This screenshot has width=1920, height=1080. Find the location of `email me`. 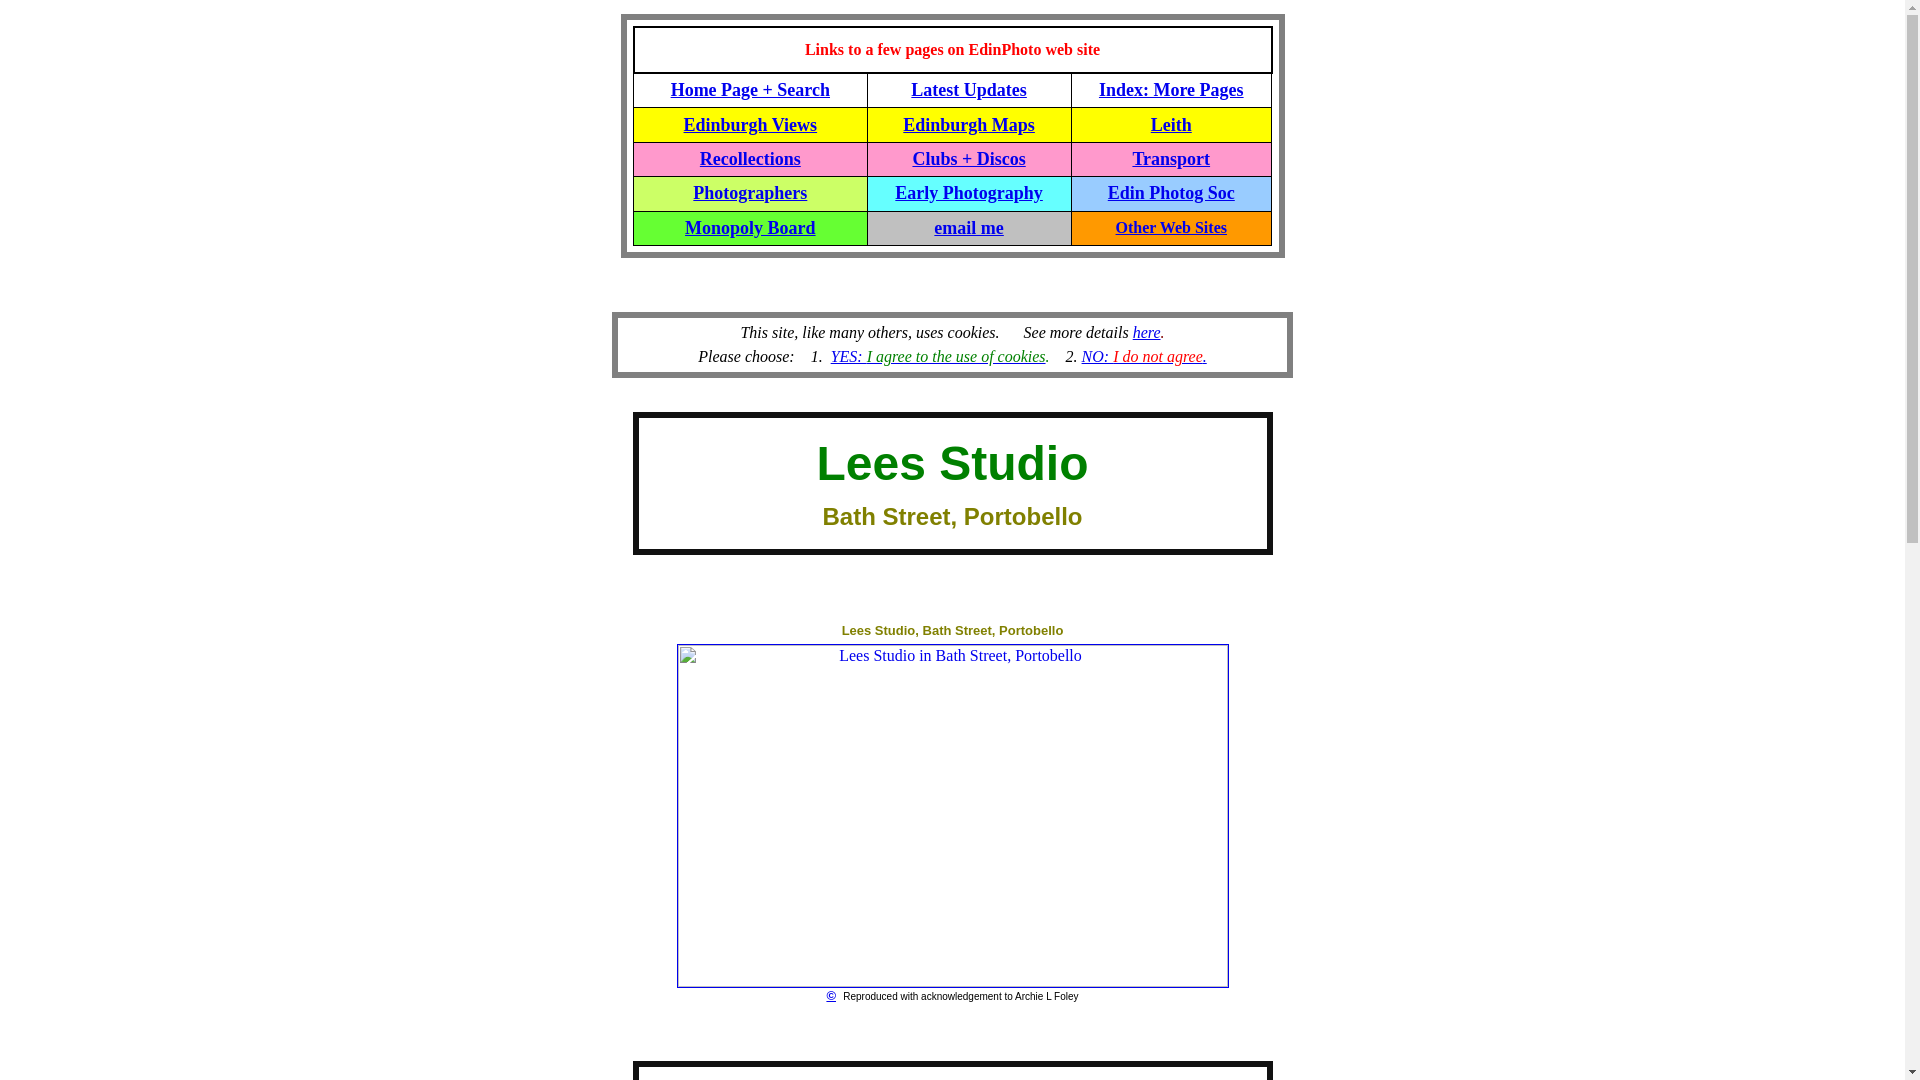

email me is located at coordinates (968, 228).